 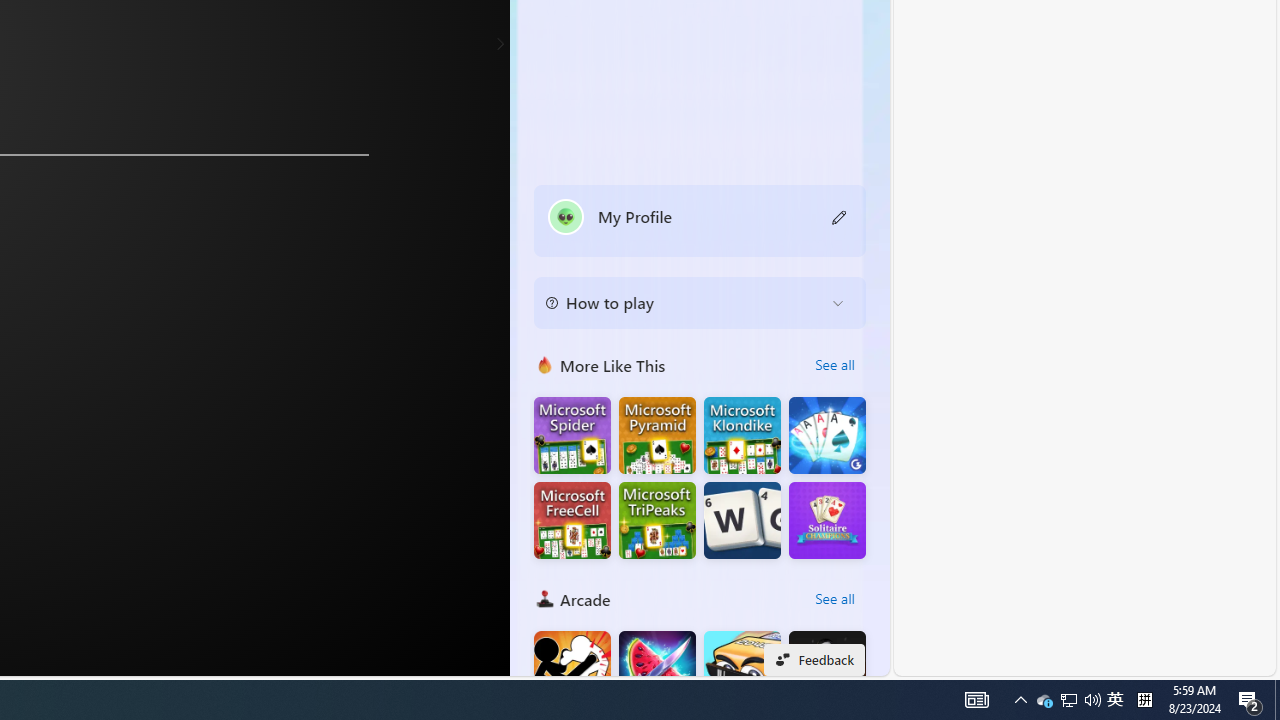 What do you see at coordinates (572, 670) in the screenshot?
I see `Stickman Fighter : Mega Brawl` at bounding box center [572, 670].